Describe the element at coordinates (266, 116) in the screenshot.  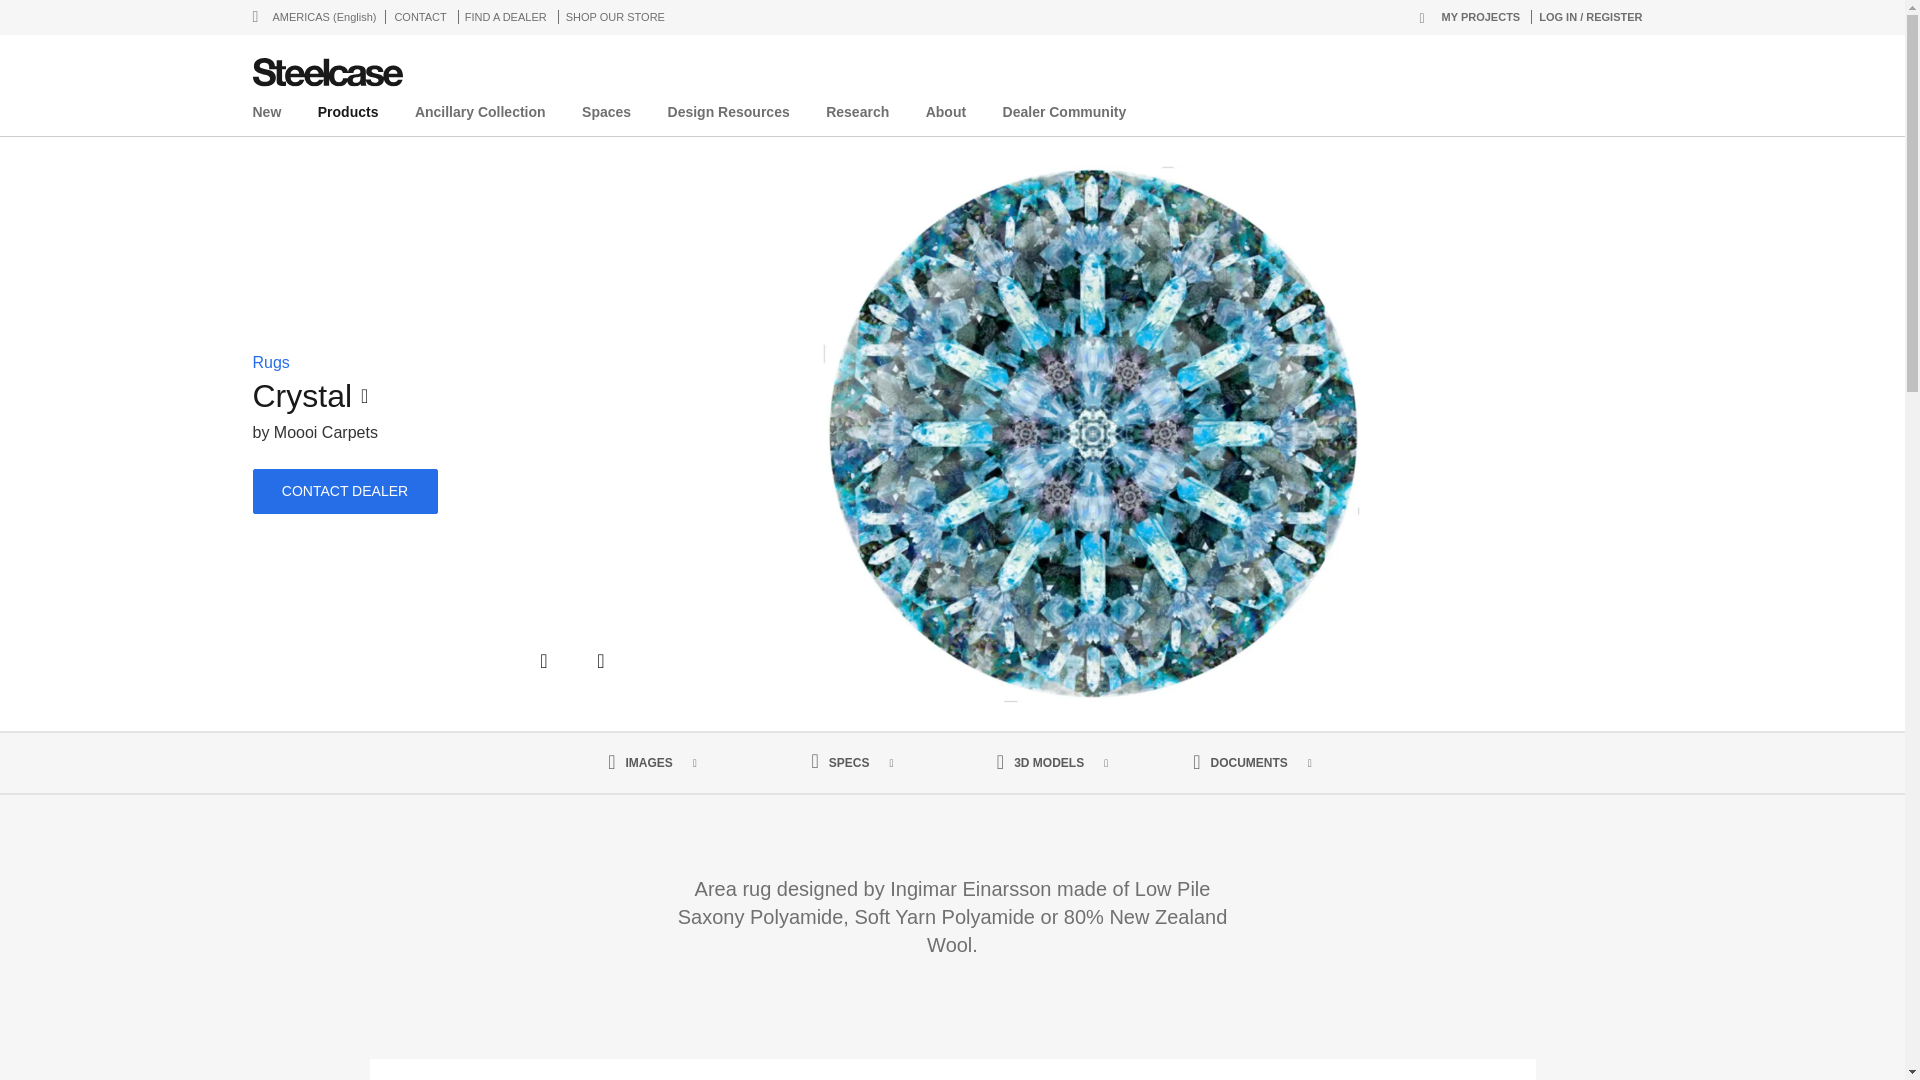
I see `New` at that location.